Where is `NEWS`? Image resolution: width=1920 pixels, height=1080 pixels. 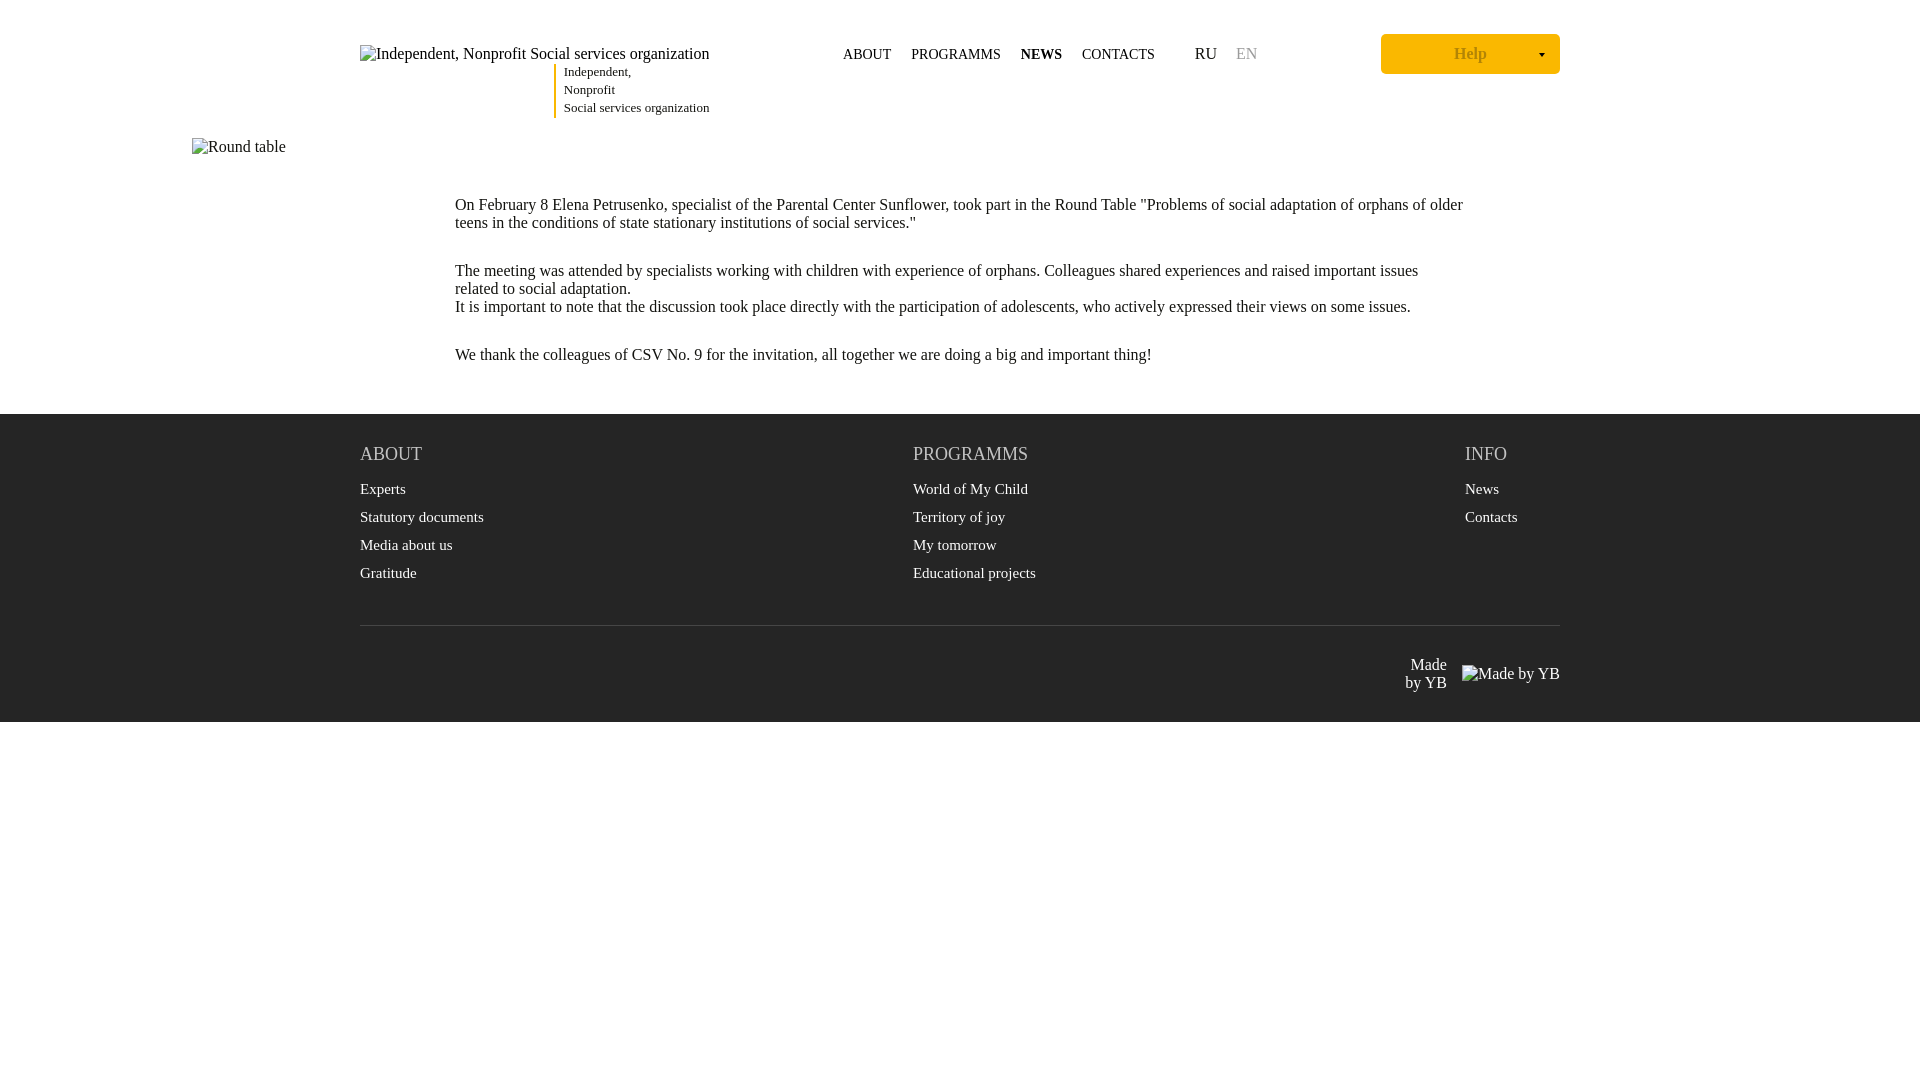
NEWS is located at coordinates (1041, 54).